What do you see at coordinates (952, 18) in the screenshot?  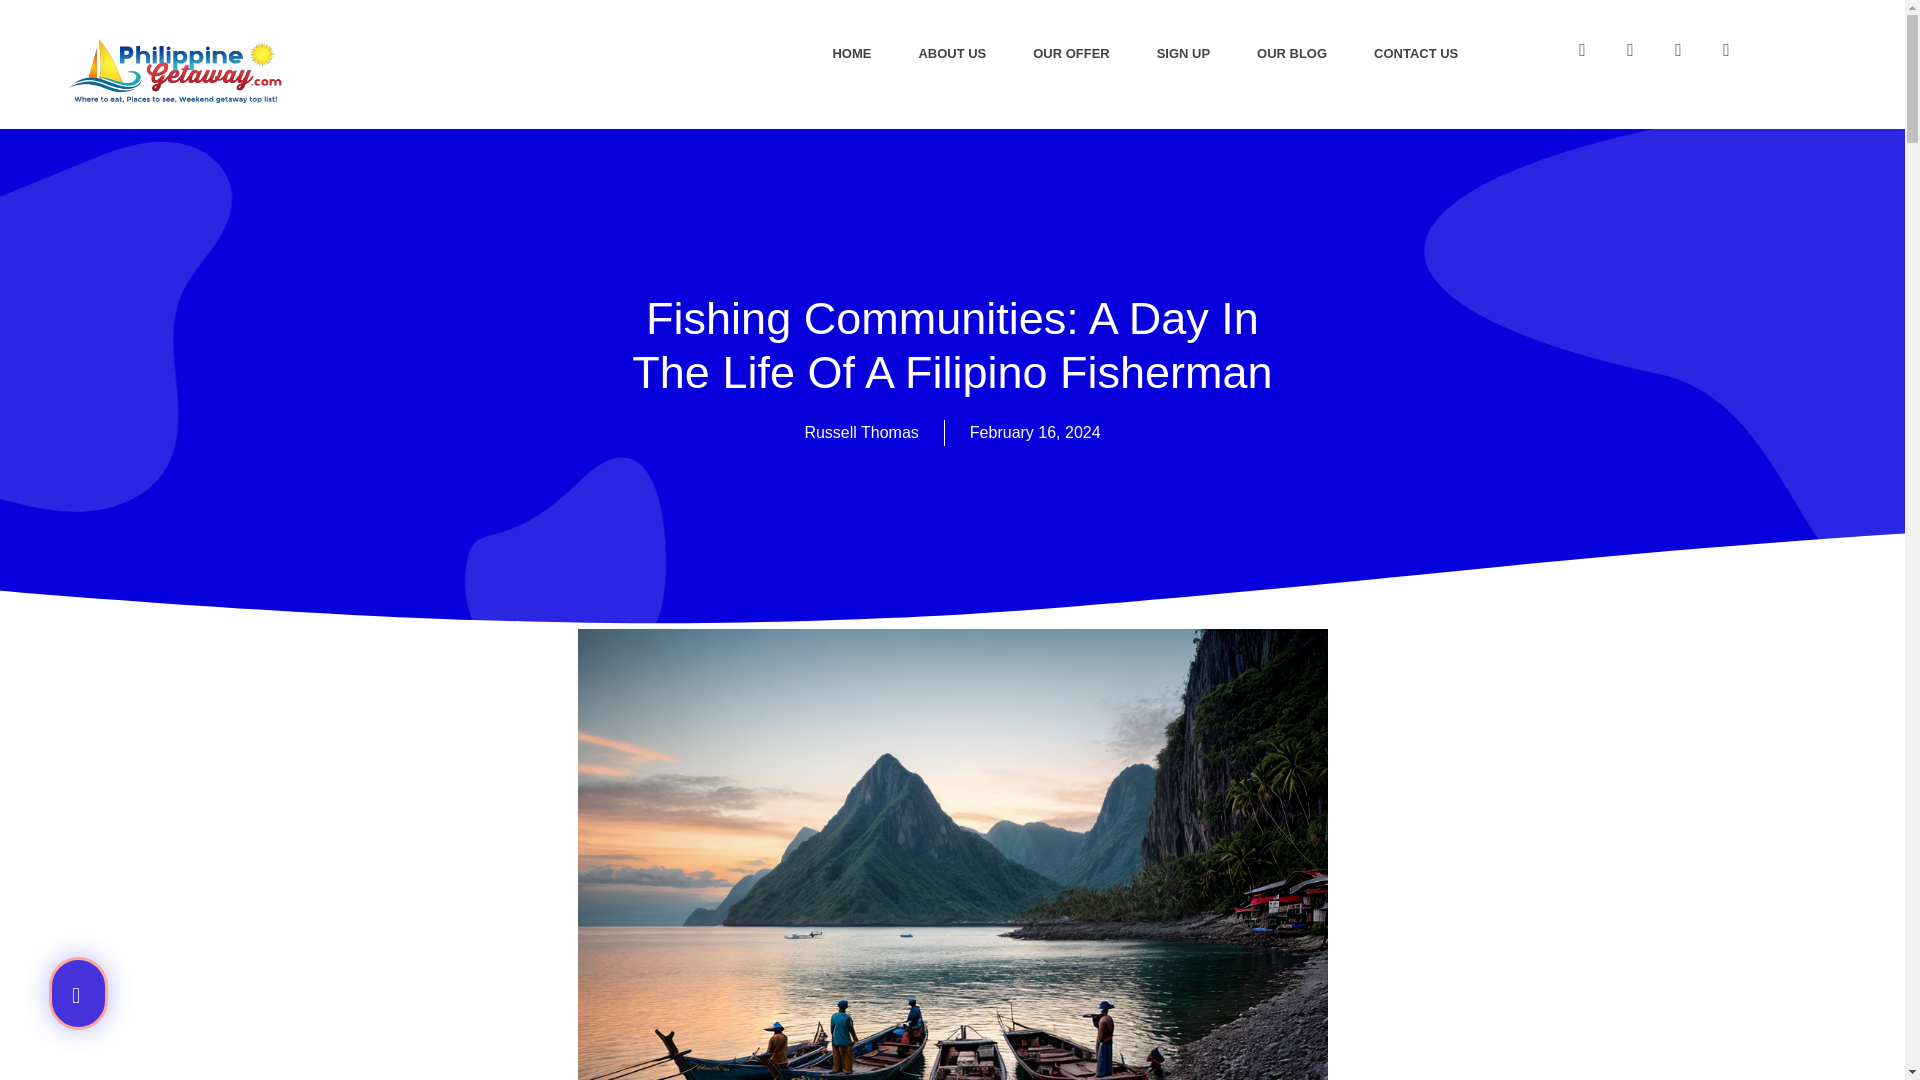 I see `ABOUT US` at bounding box center [952, 18].